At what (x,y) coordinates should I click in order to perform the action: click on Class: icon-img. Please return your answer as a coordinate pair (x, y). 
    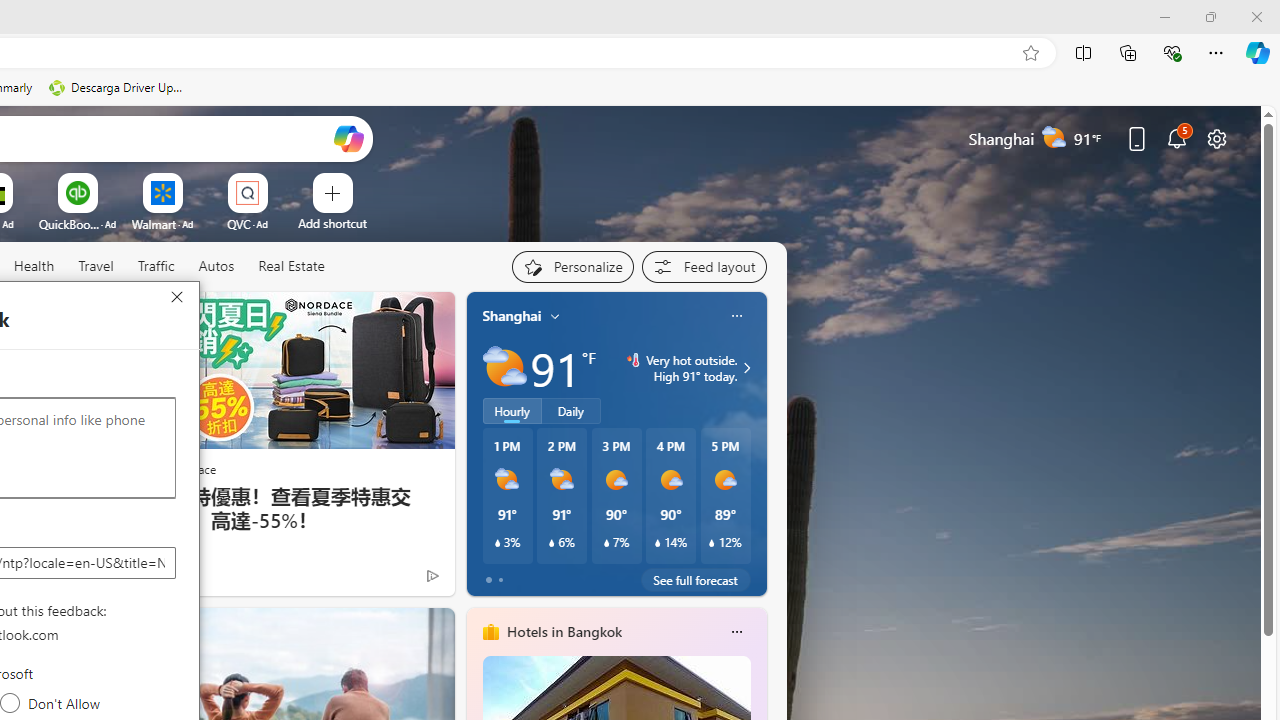
    Looking at the image, I should click on (736, 632).